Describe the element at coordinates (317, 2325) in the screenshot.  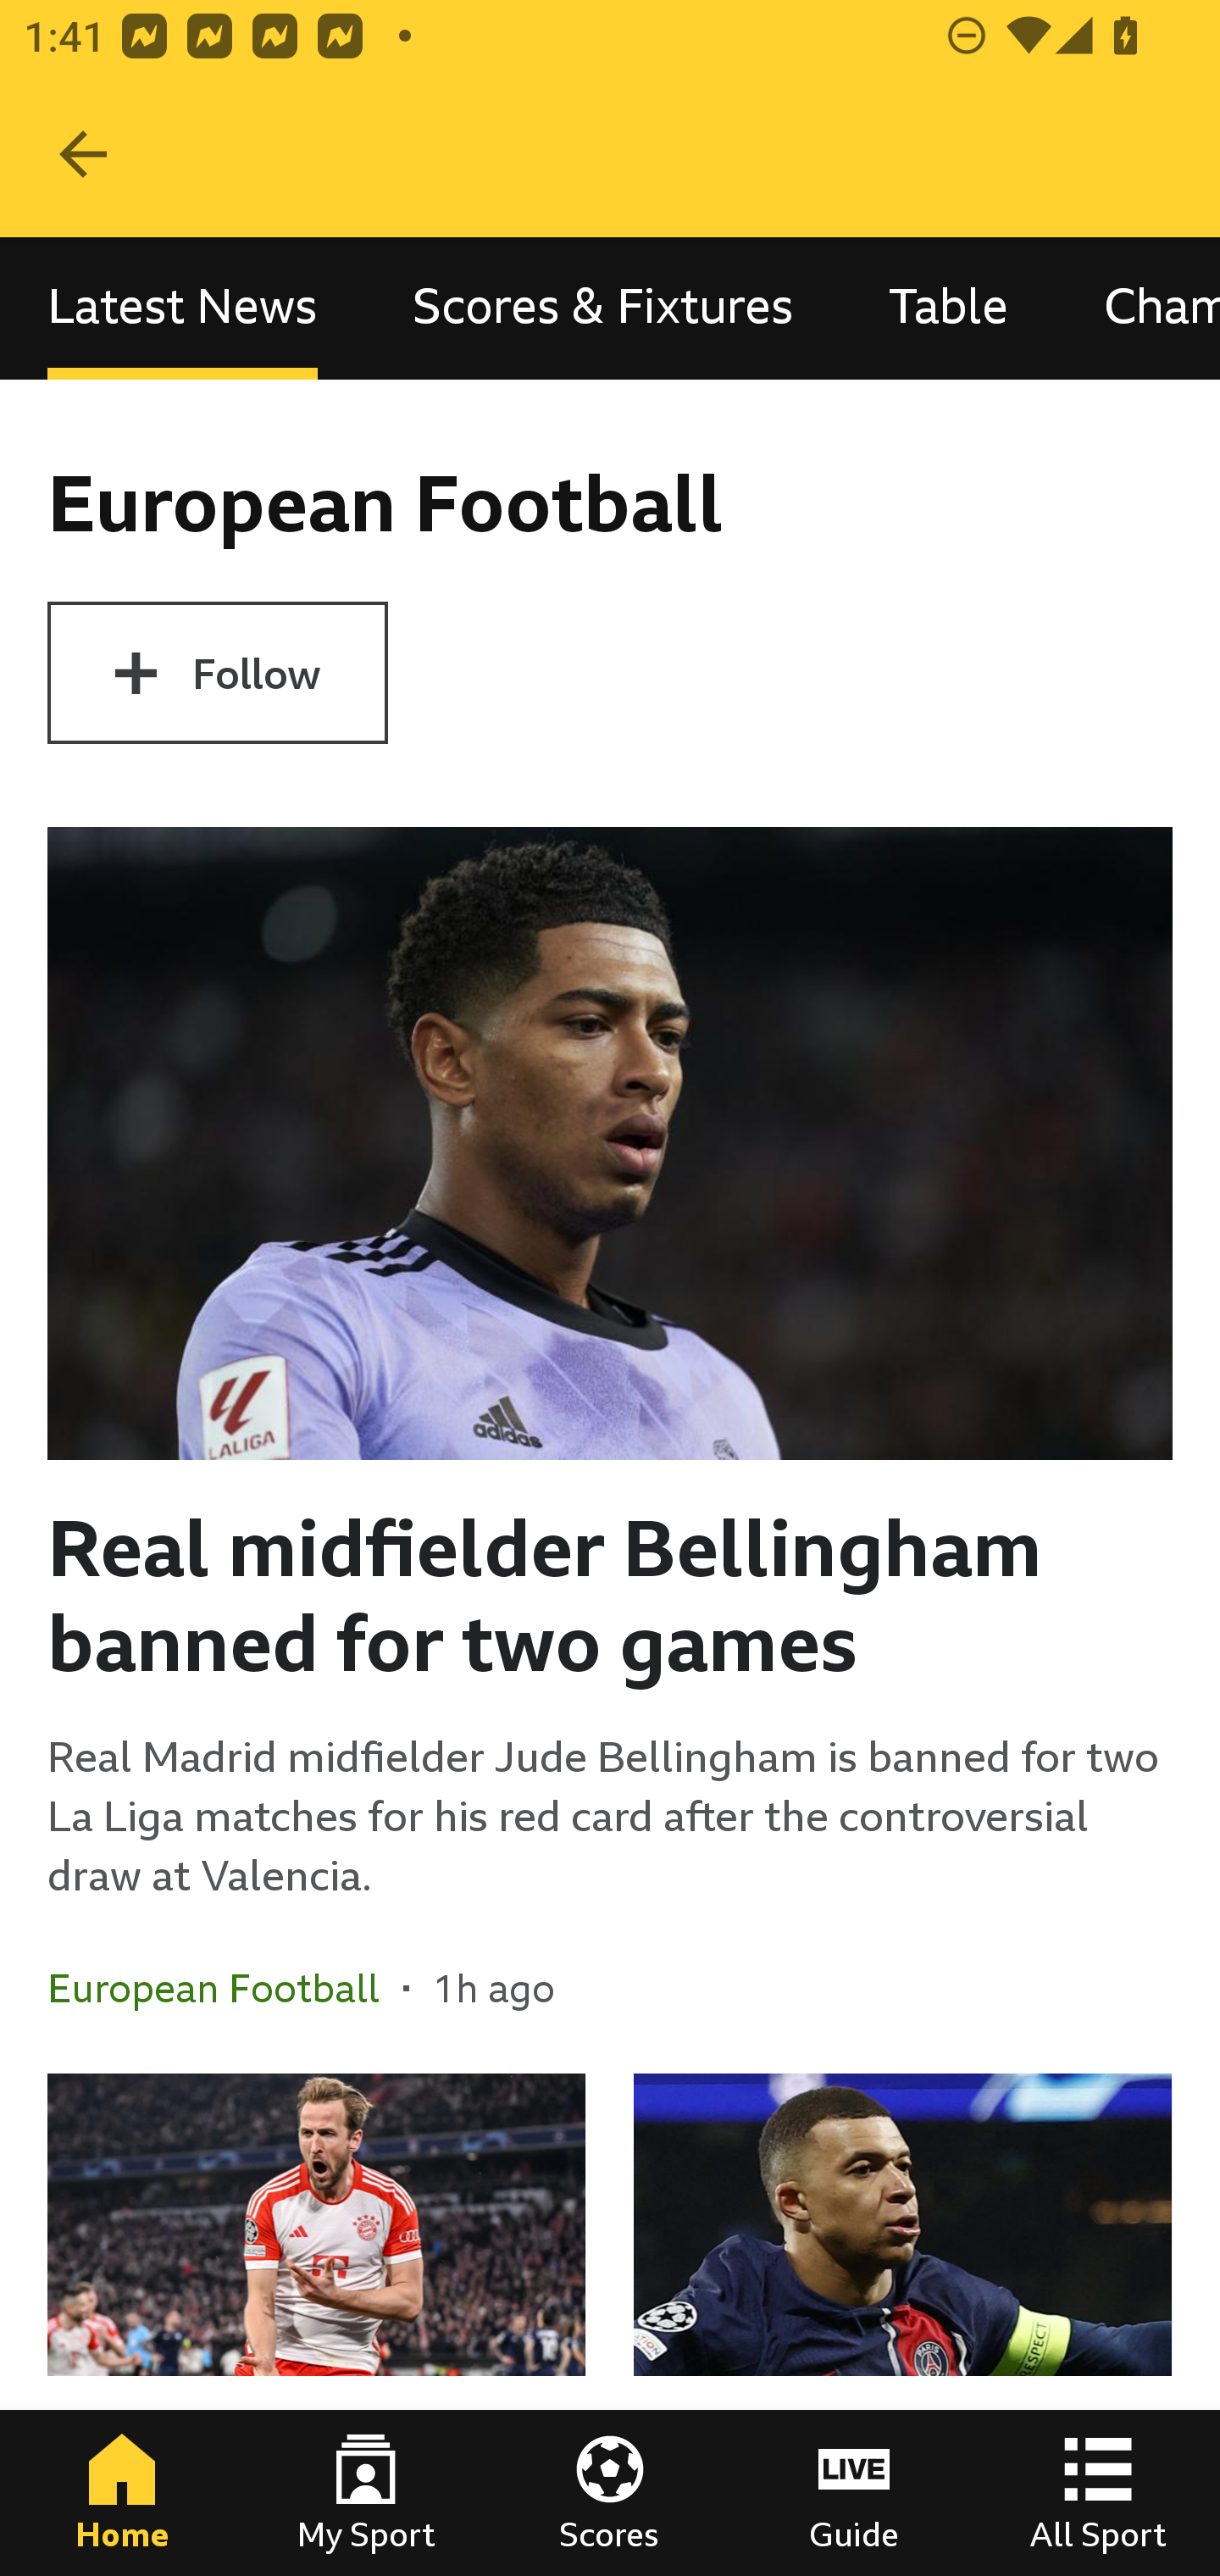
I see `Kane scores two as stylish Bayern beat Lazio` at that location.